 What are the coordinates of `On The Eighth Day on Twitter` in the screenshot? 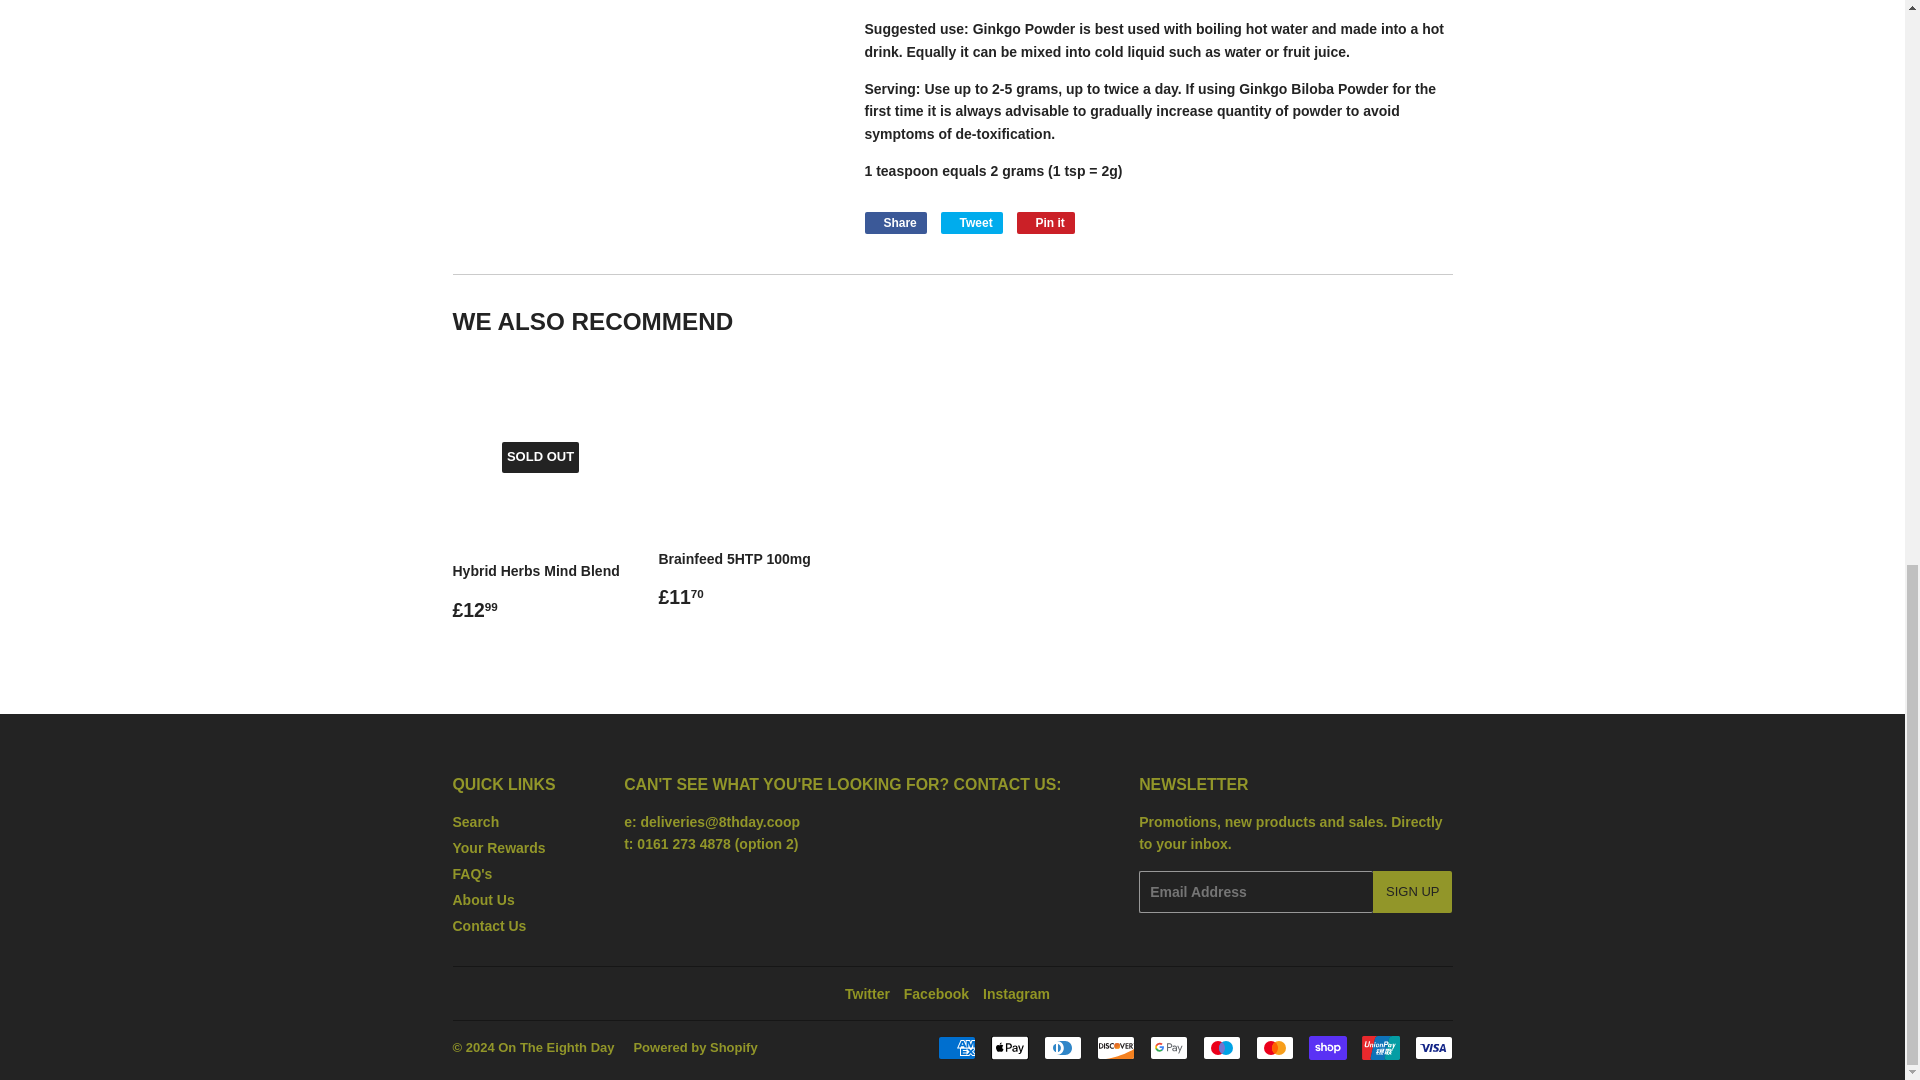 It's located at (867, 994).